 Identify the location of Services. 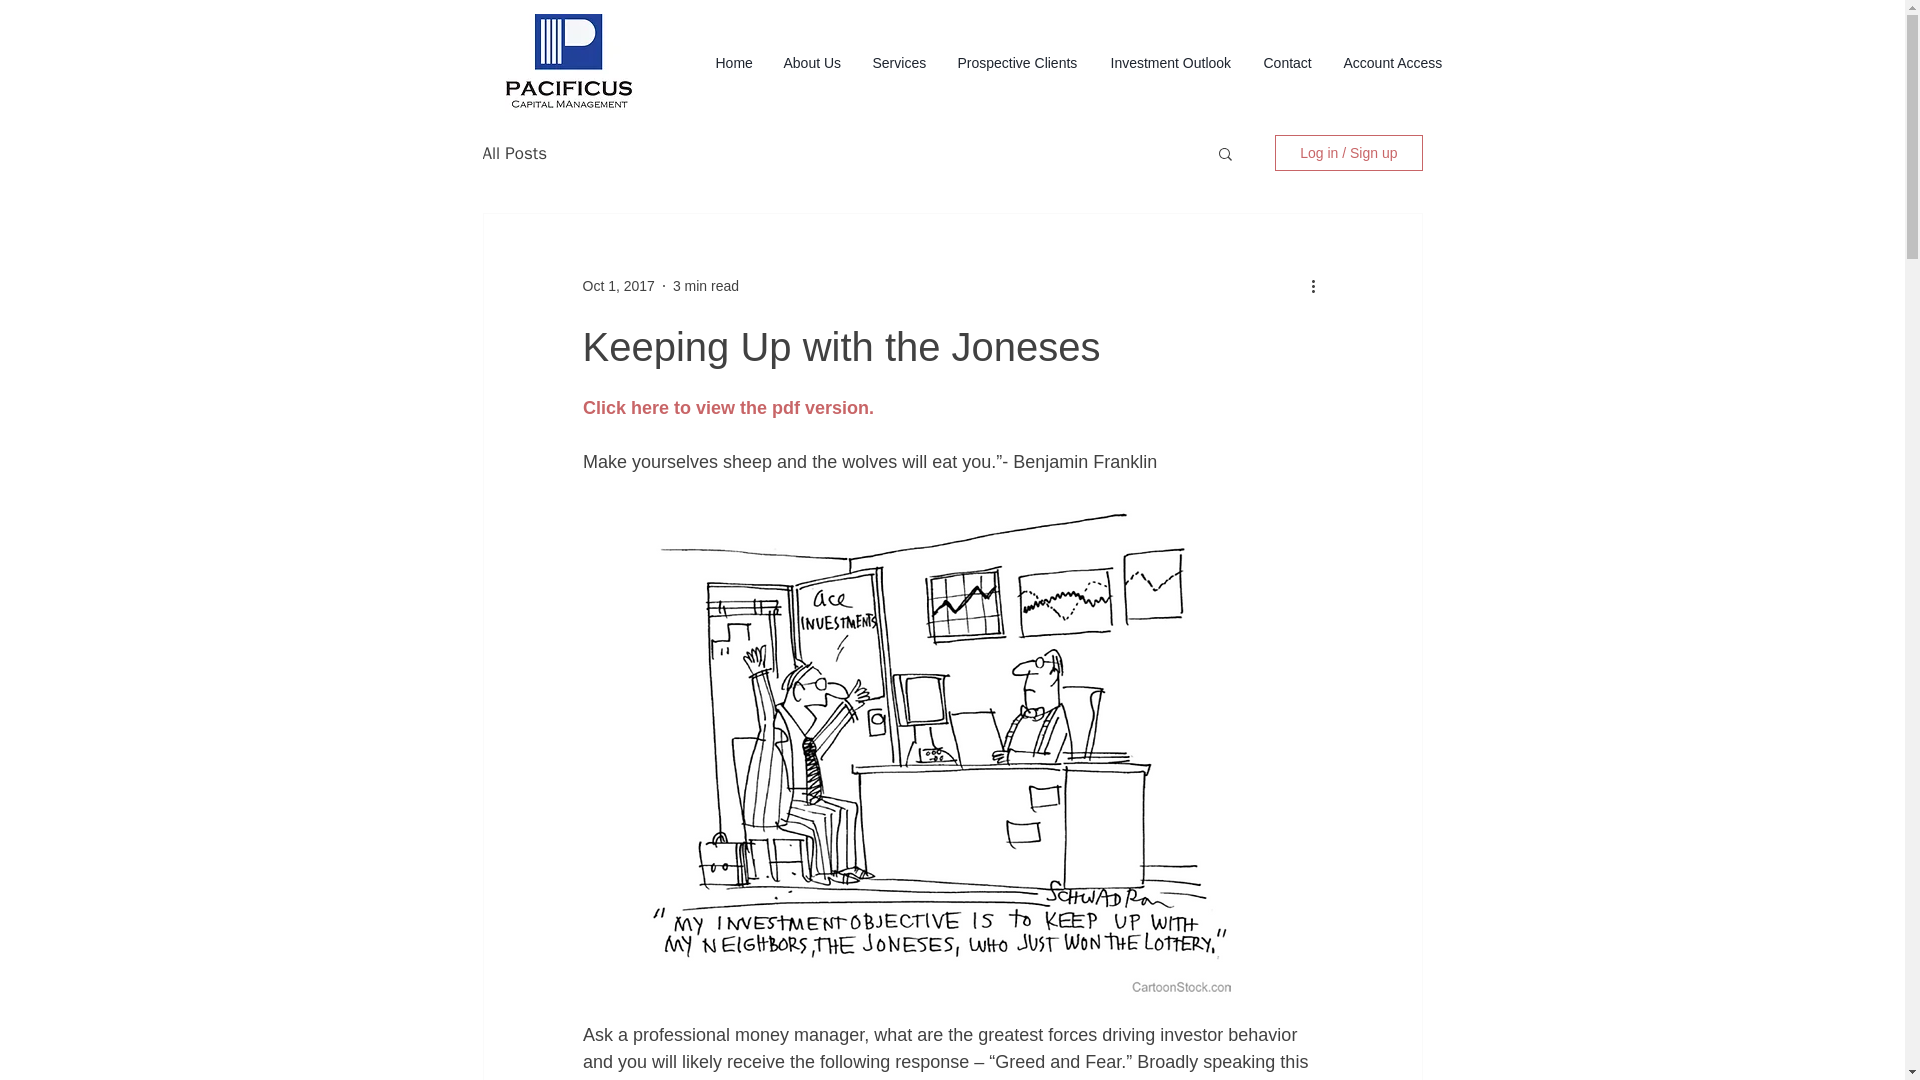
(900, 62).